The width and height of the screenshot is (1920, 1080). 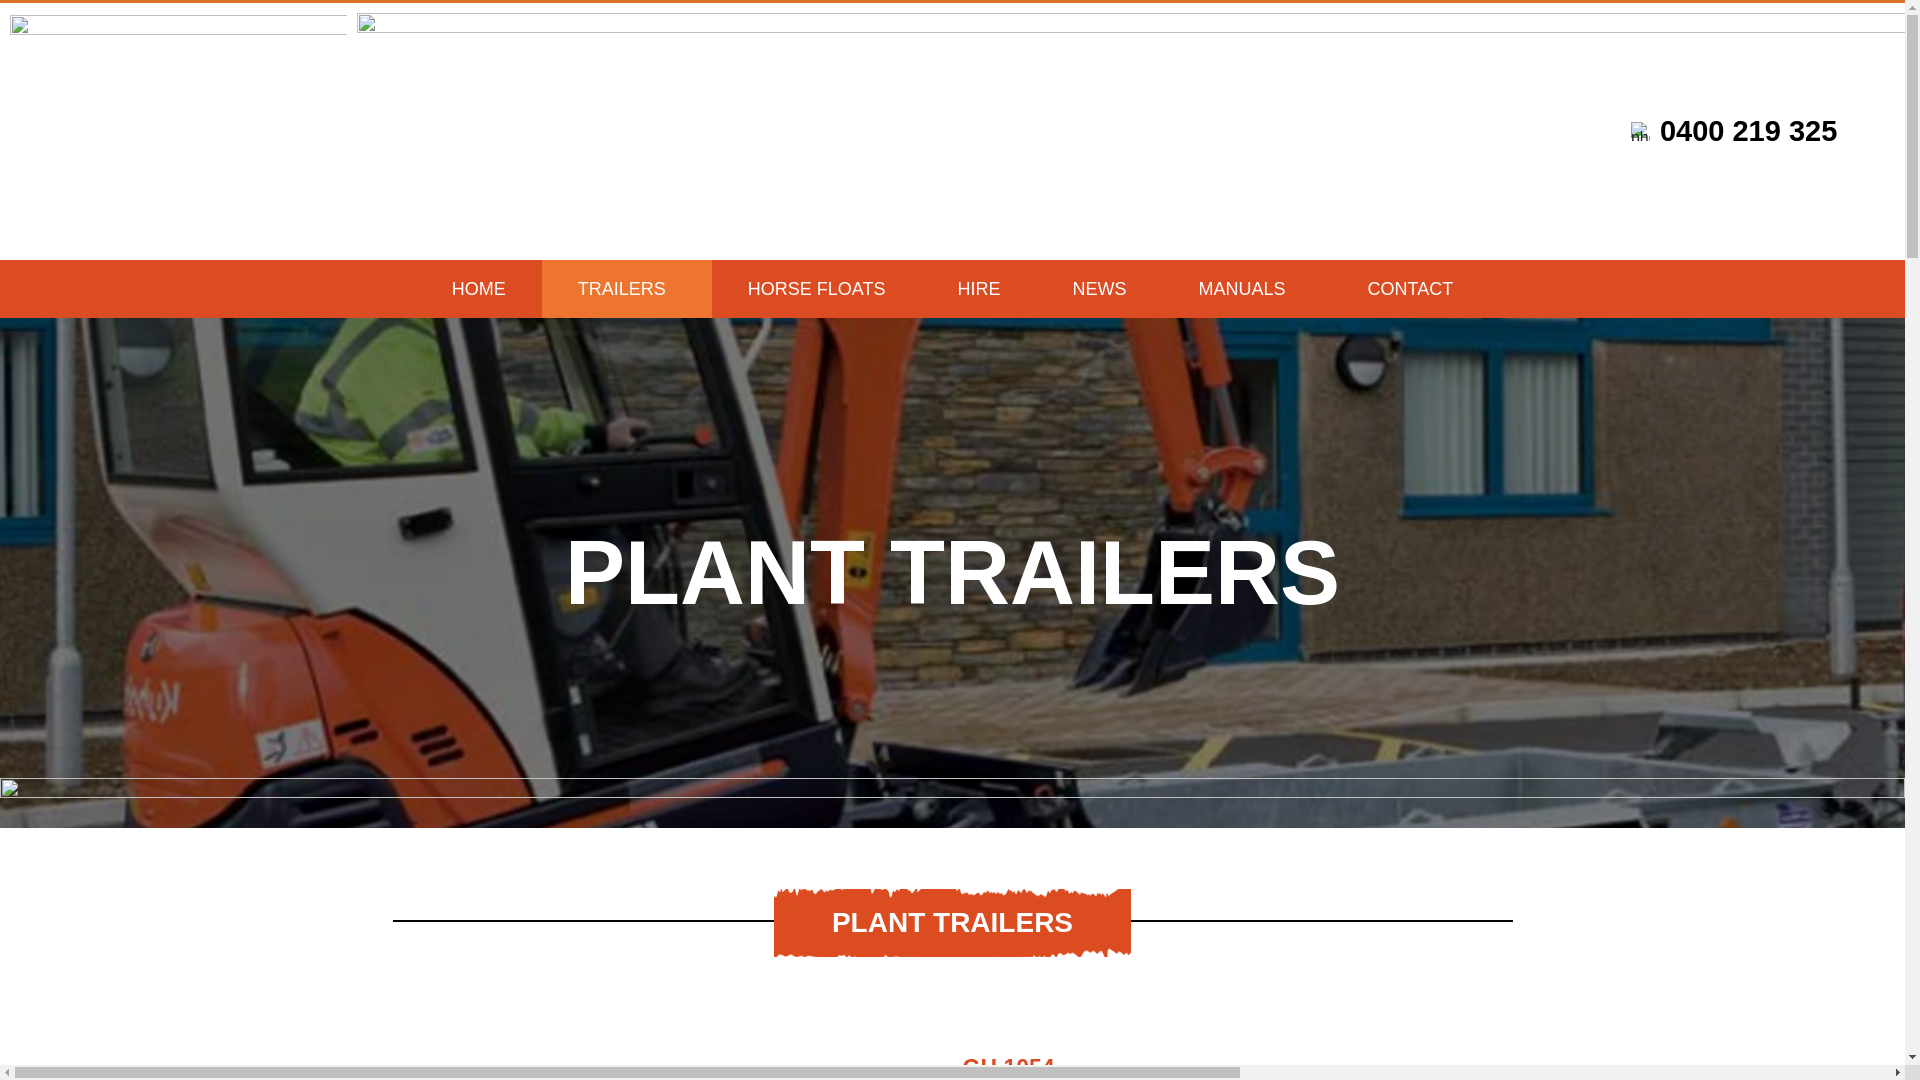 I want to click on HIRE, so click(x=978, y=288).